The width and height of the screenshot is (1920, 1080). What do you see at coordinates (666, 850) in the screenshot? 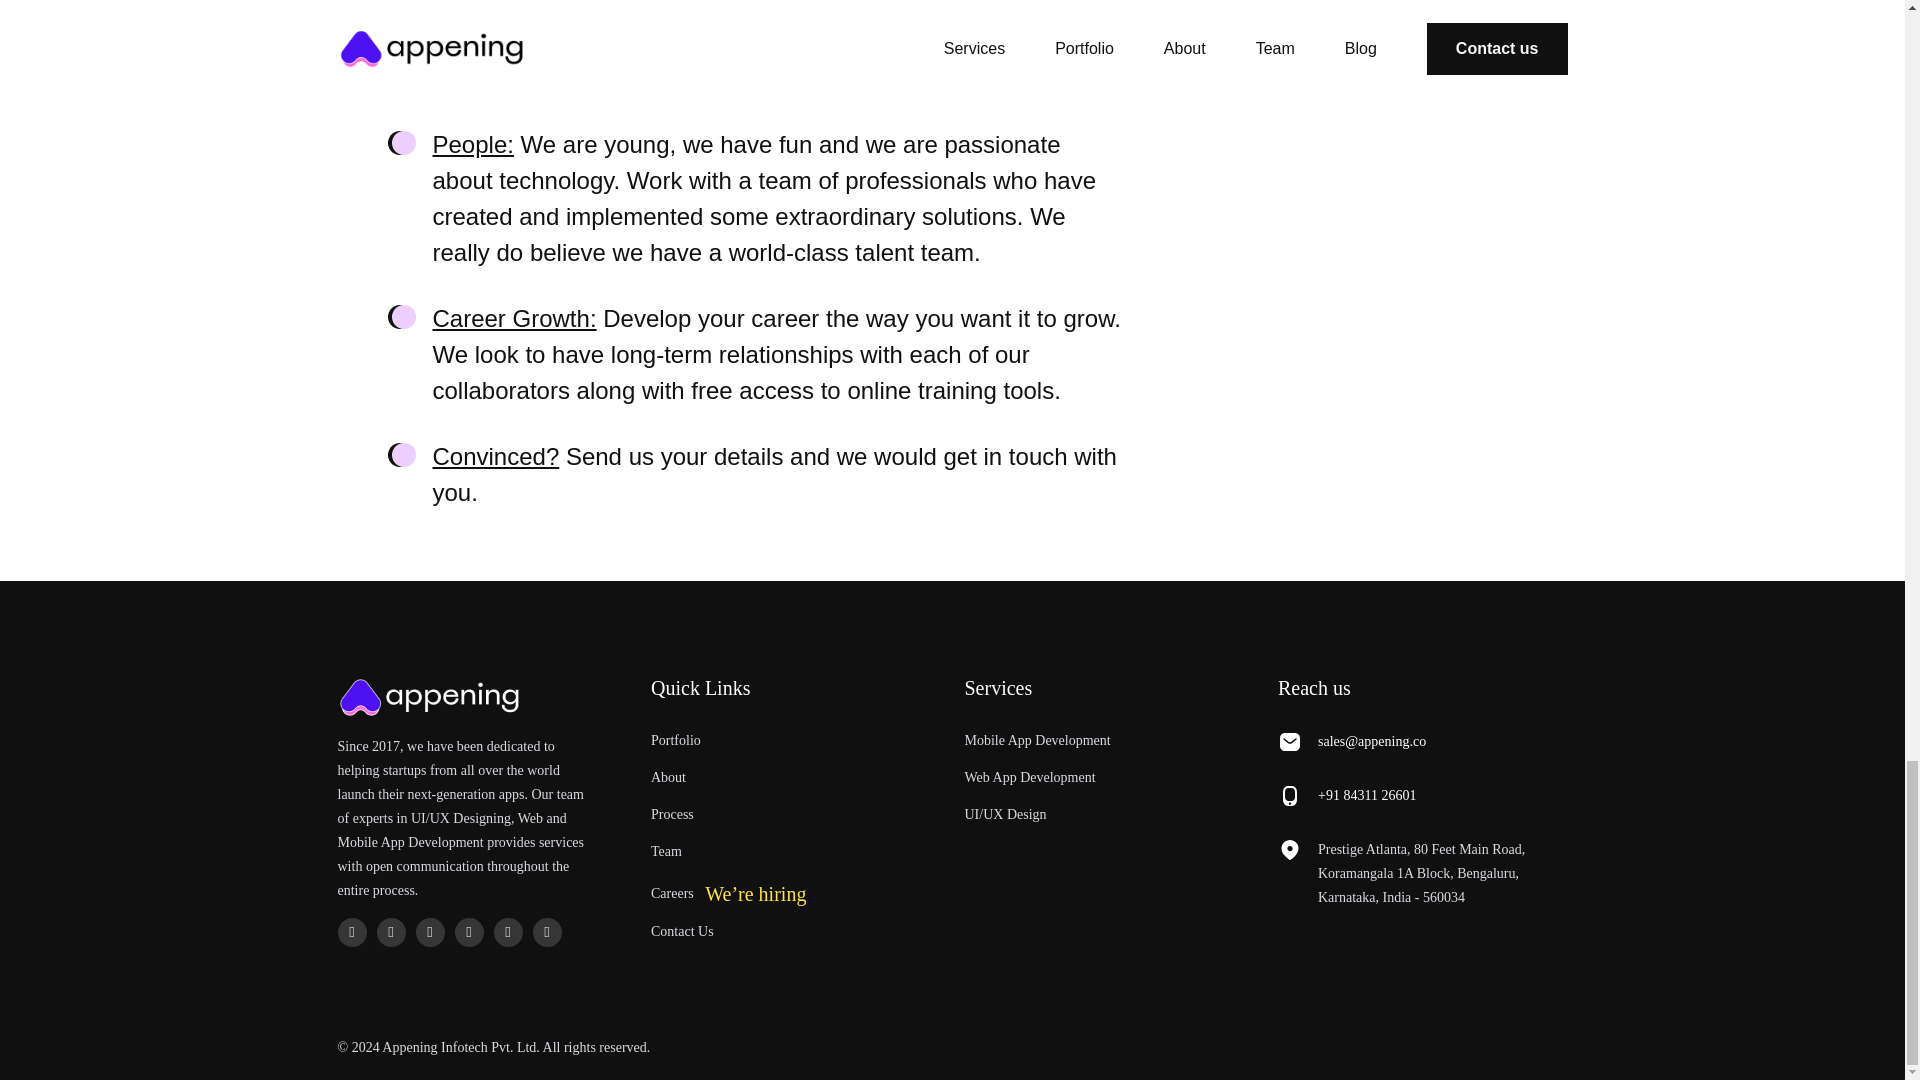
I see `Team` at bounding box center [666, 850].